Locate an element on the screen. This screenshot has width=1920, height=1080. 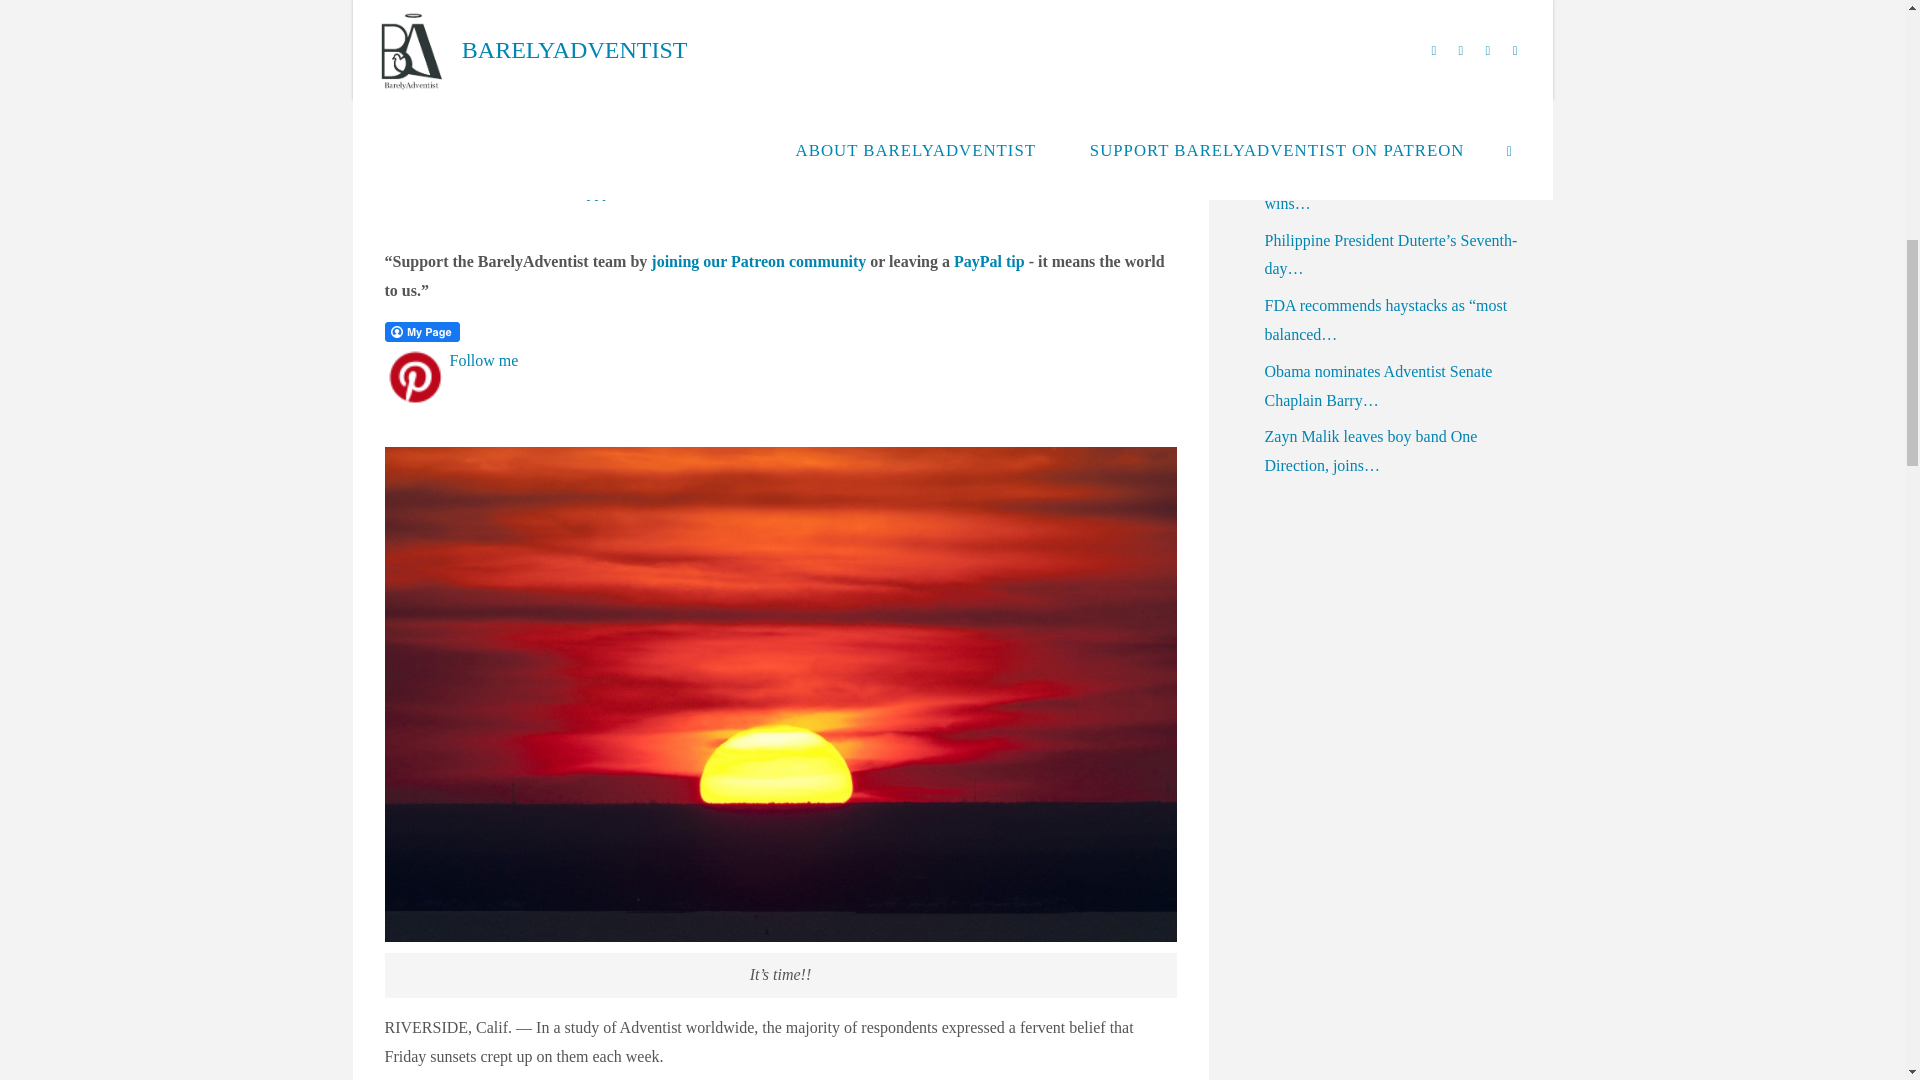
Tagged is located at coordinates (550, 190).